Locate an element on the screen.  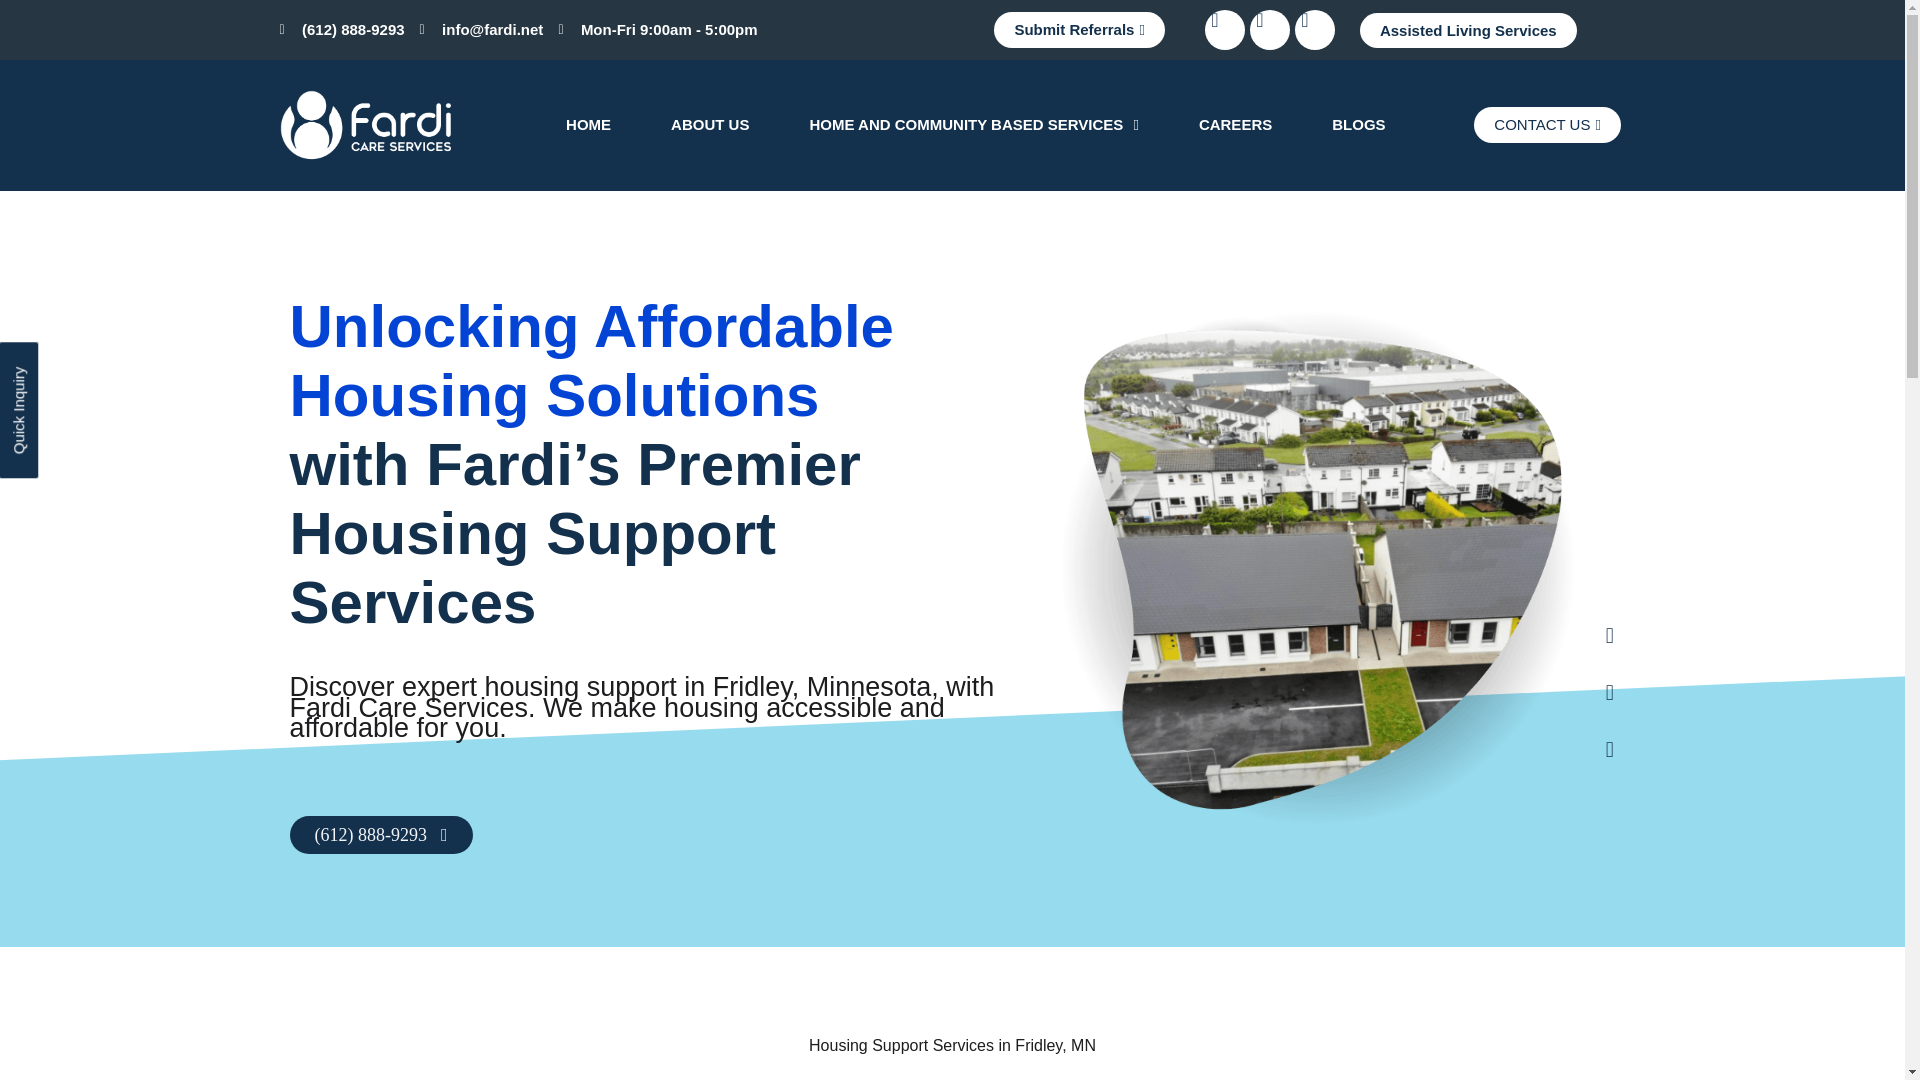
HOME is located at coordinates (588, 124).